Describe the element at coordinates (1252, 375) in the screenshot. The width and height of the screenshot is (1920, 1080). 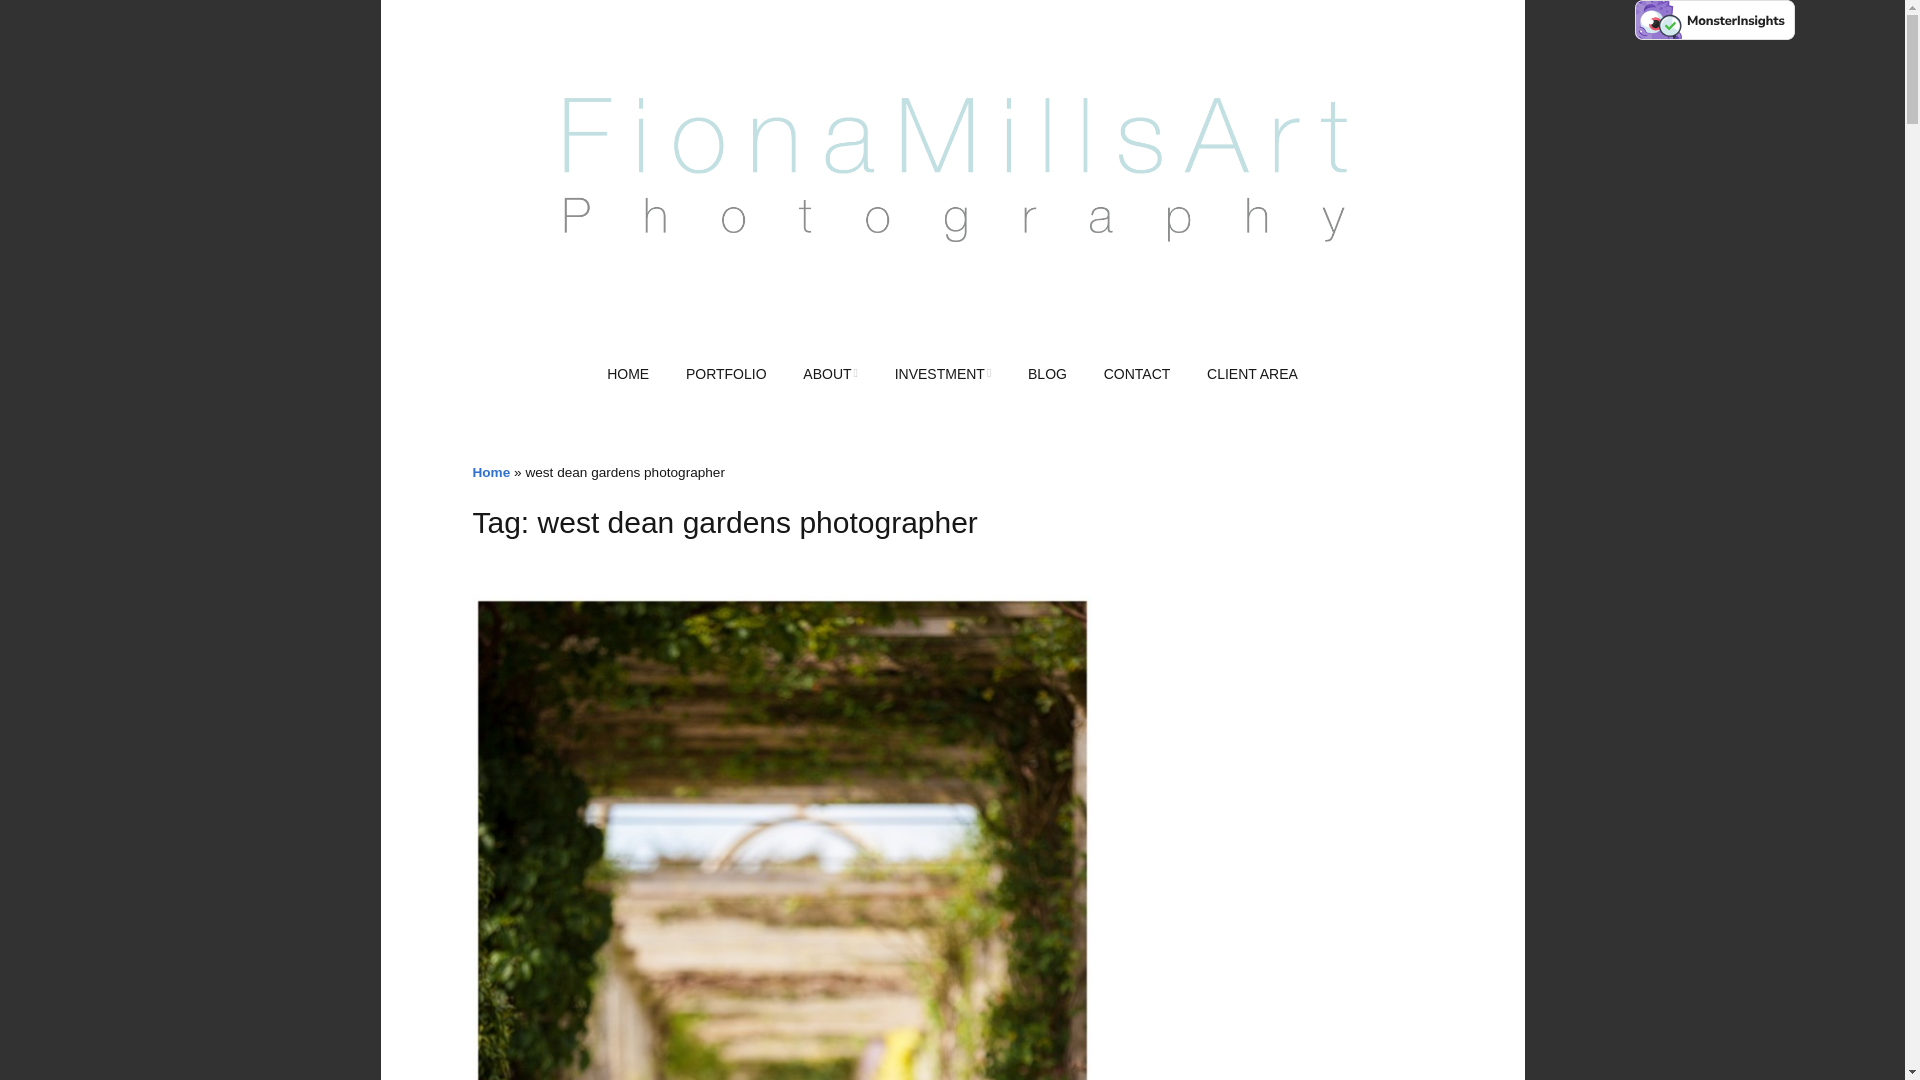
I see `CLIENT AREA` at that location.